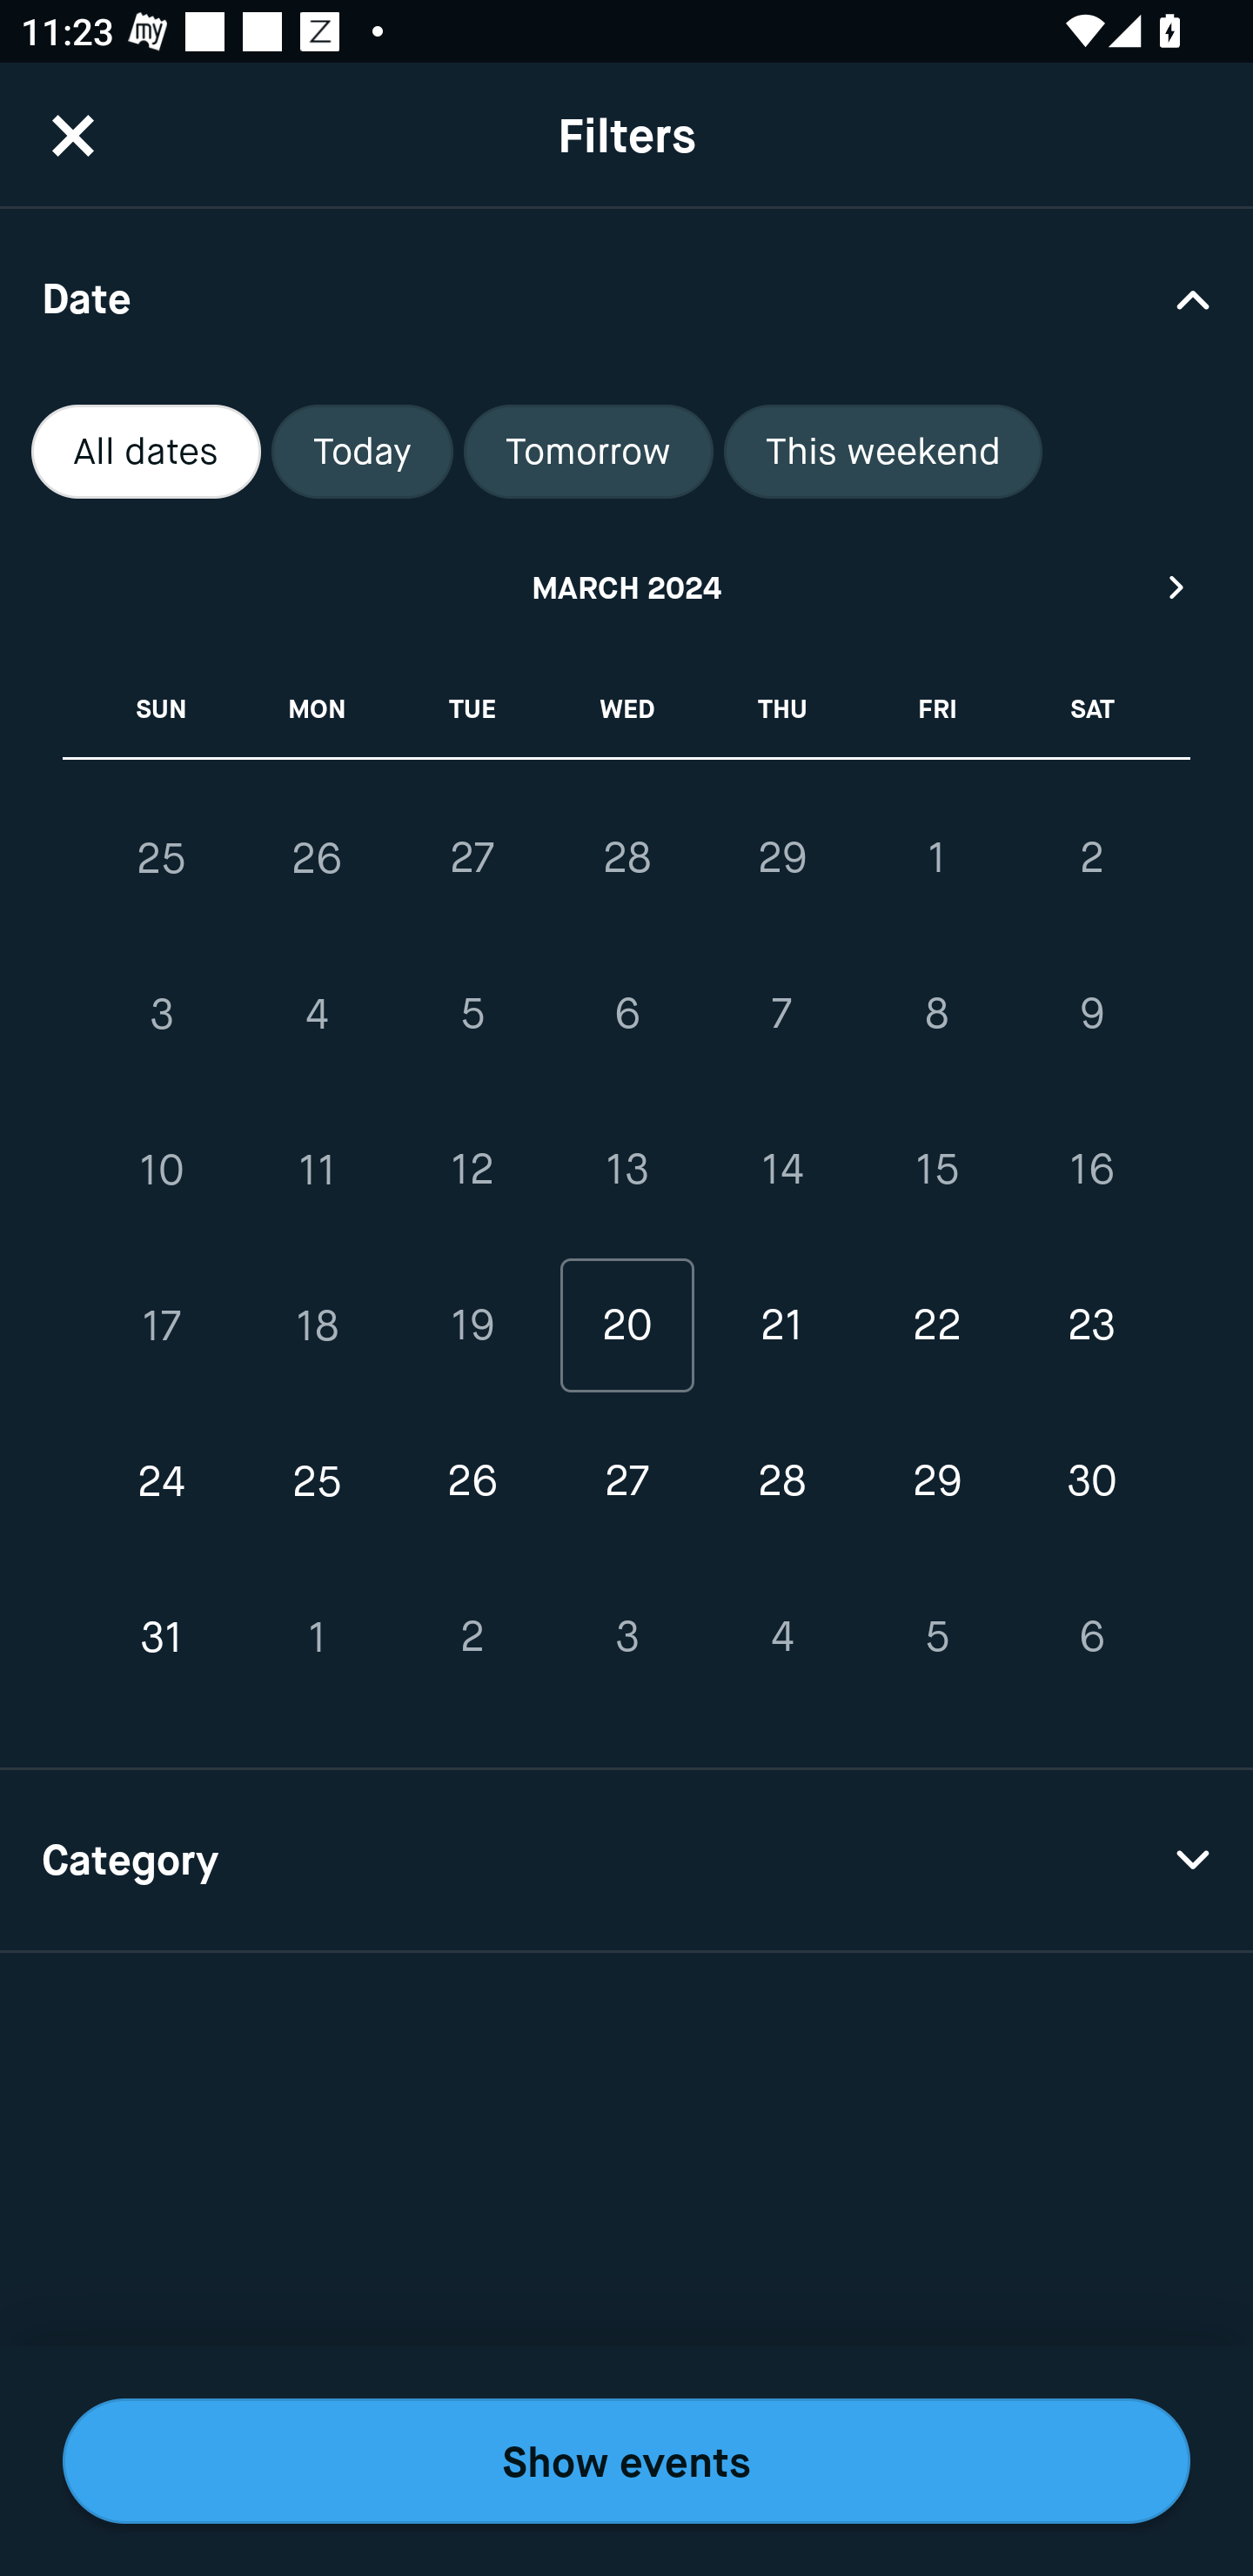 Image resolution: width=1253 pixels, height=2576 pixels. Describe the element at coordinates (1091, 1015) in the screenshot. I see `9` at that location.